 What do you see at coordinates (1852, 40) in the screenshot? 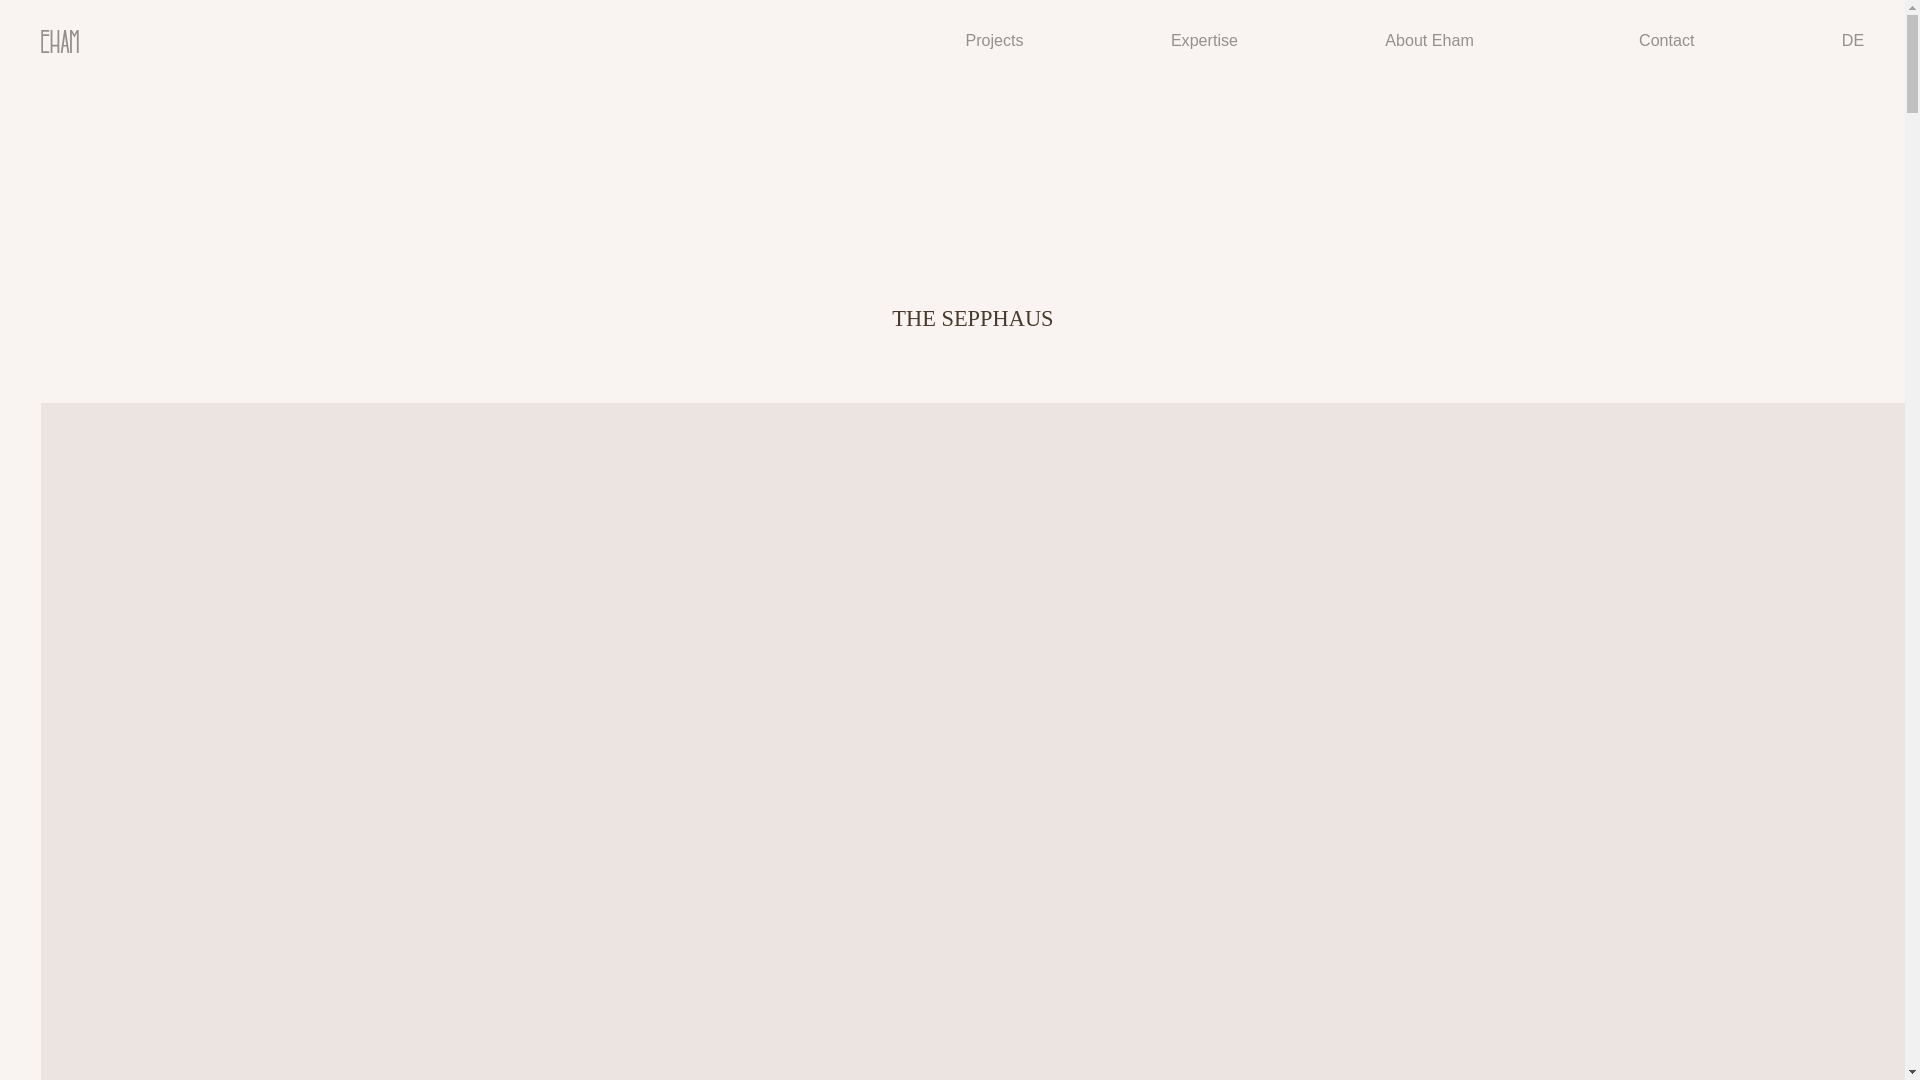
I see `DE` at bounding box center [1852, 40].